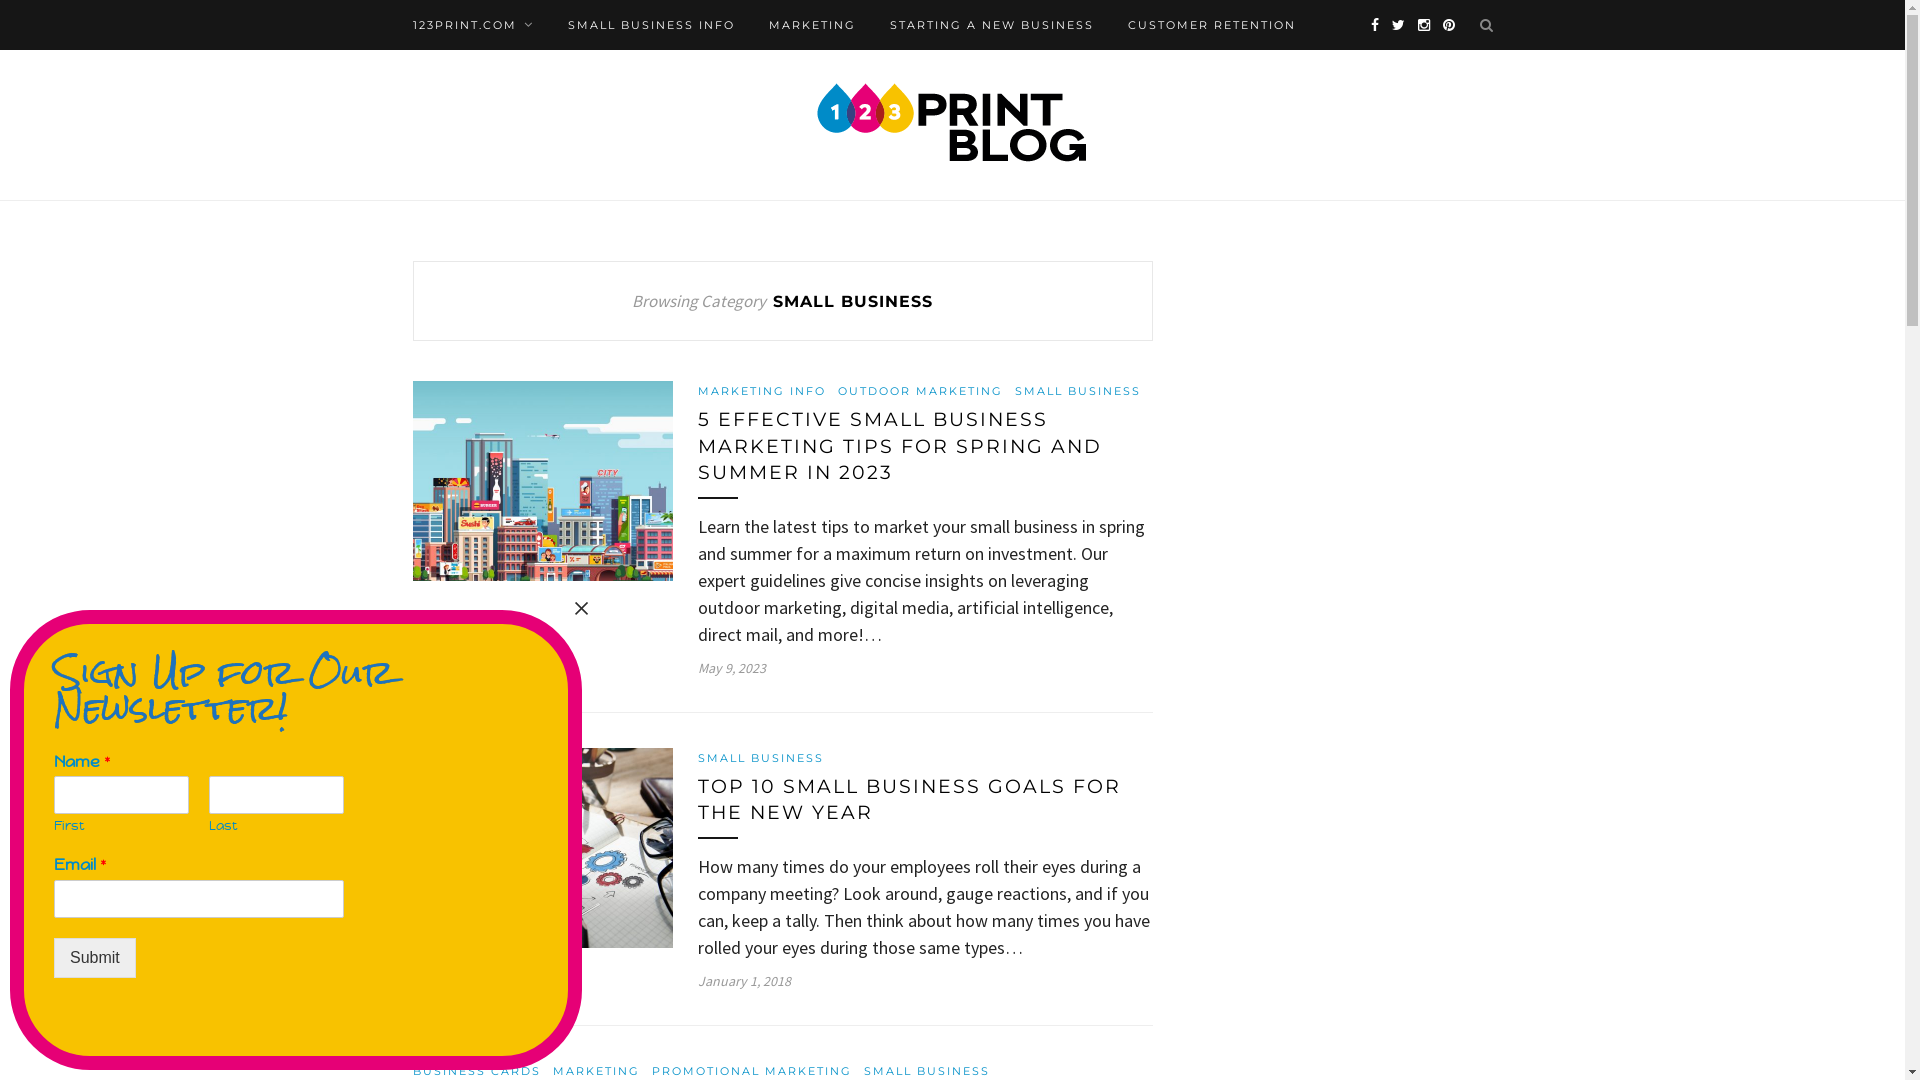 The image size is (1920, 1080). Describe the element at coordinates (812, 25) in the screenshot. I see `MARKETING` at that location.